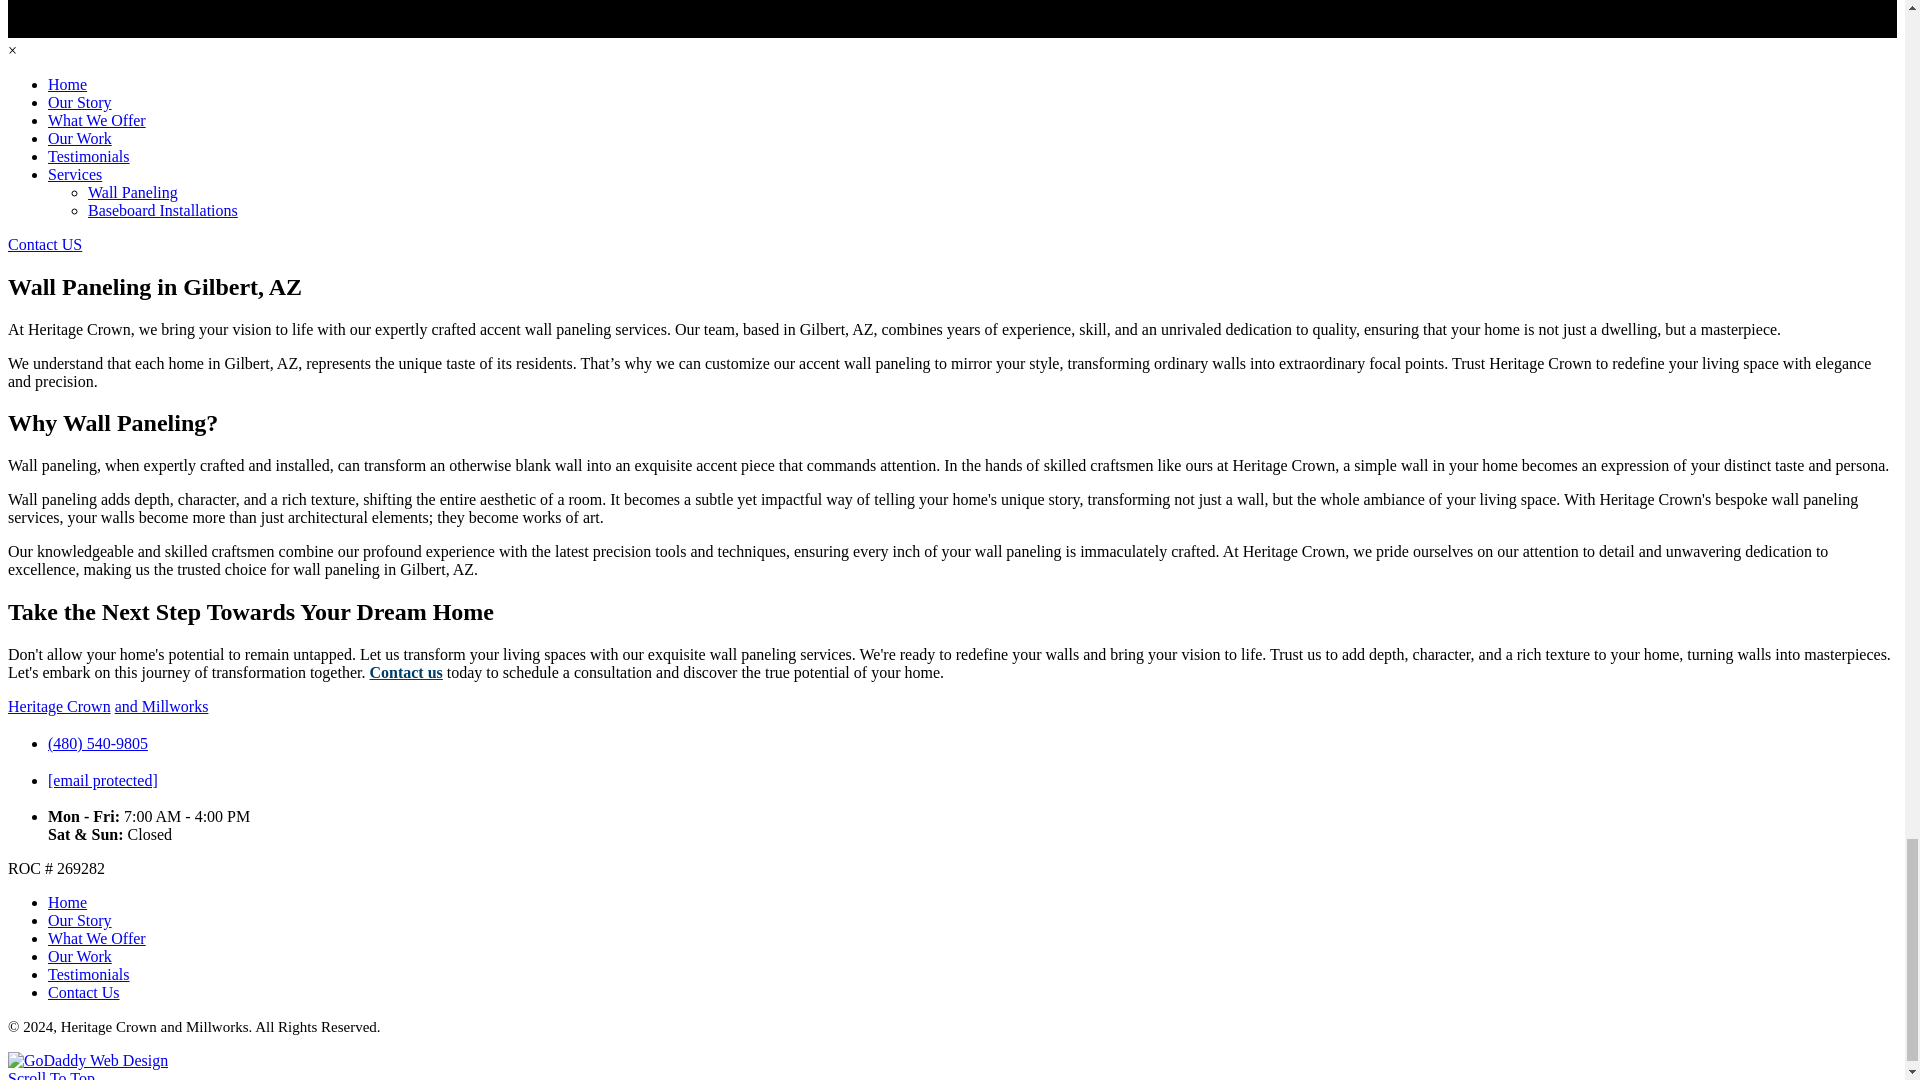  Describe the element at coordinates (404, 672) in the screenshot. I see `Contact us` at that location.